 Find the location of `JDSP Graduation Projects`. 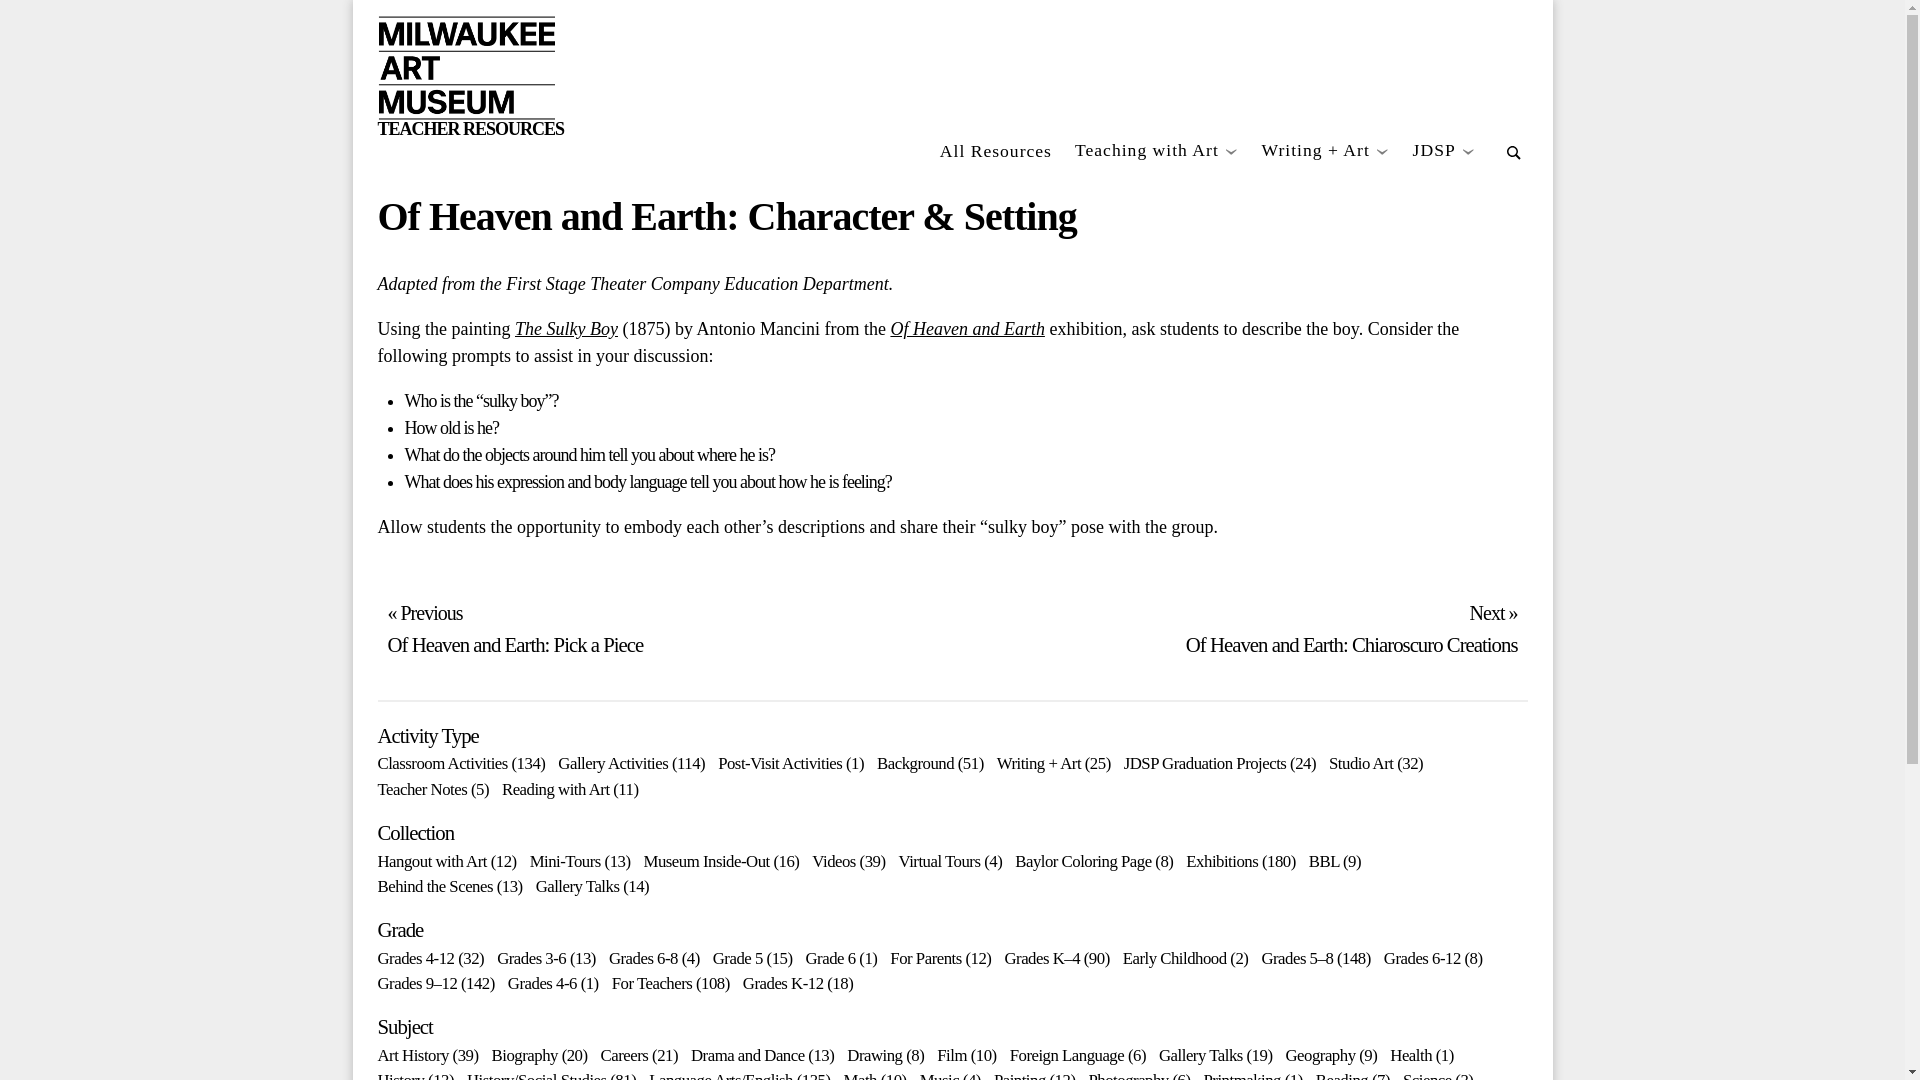

JDSP Graduation Projects is located at coordinates (1204, 763).